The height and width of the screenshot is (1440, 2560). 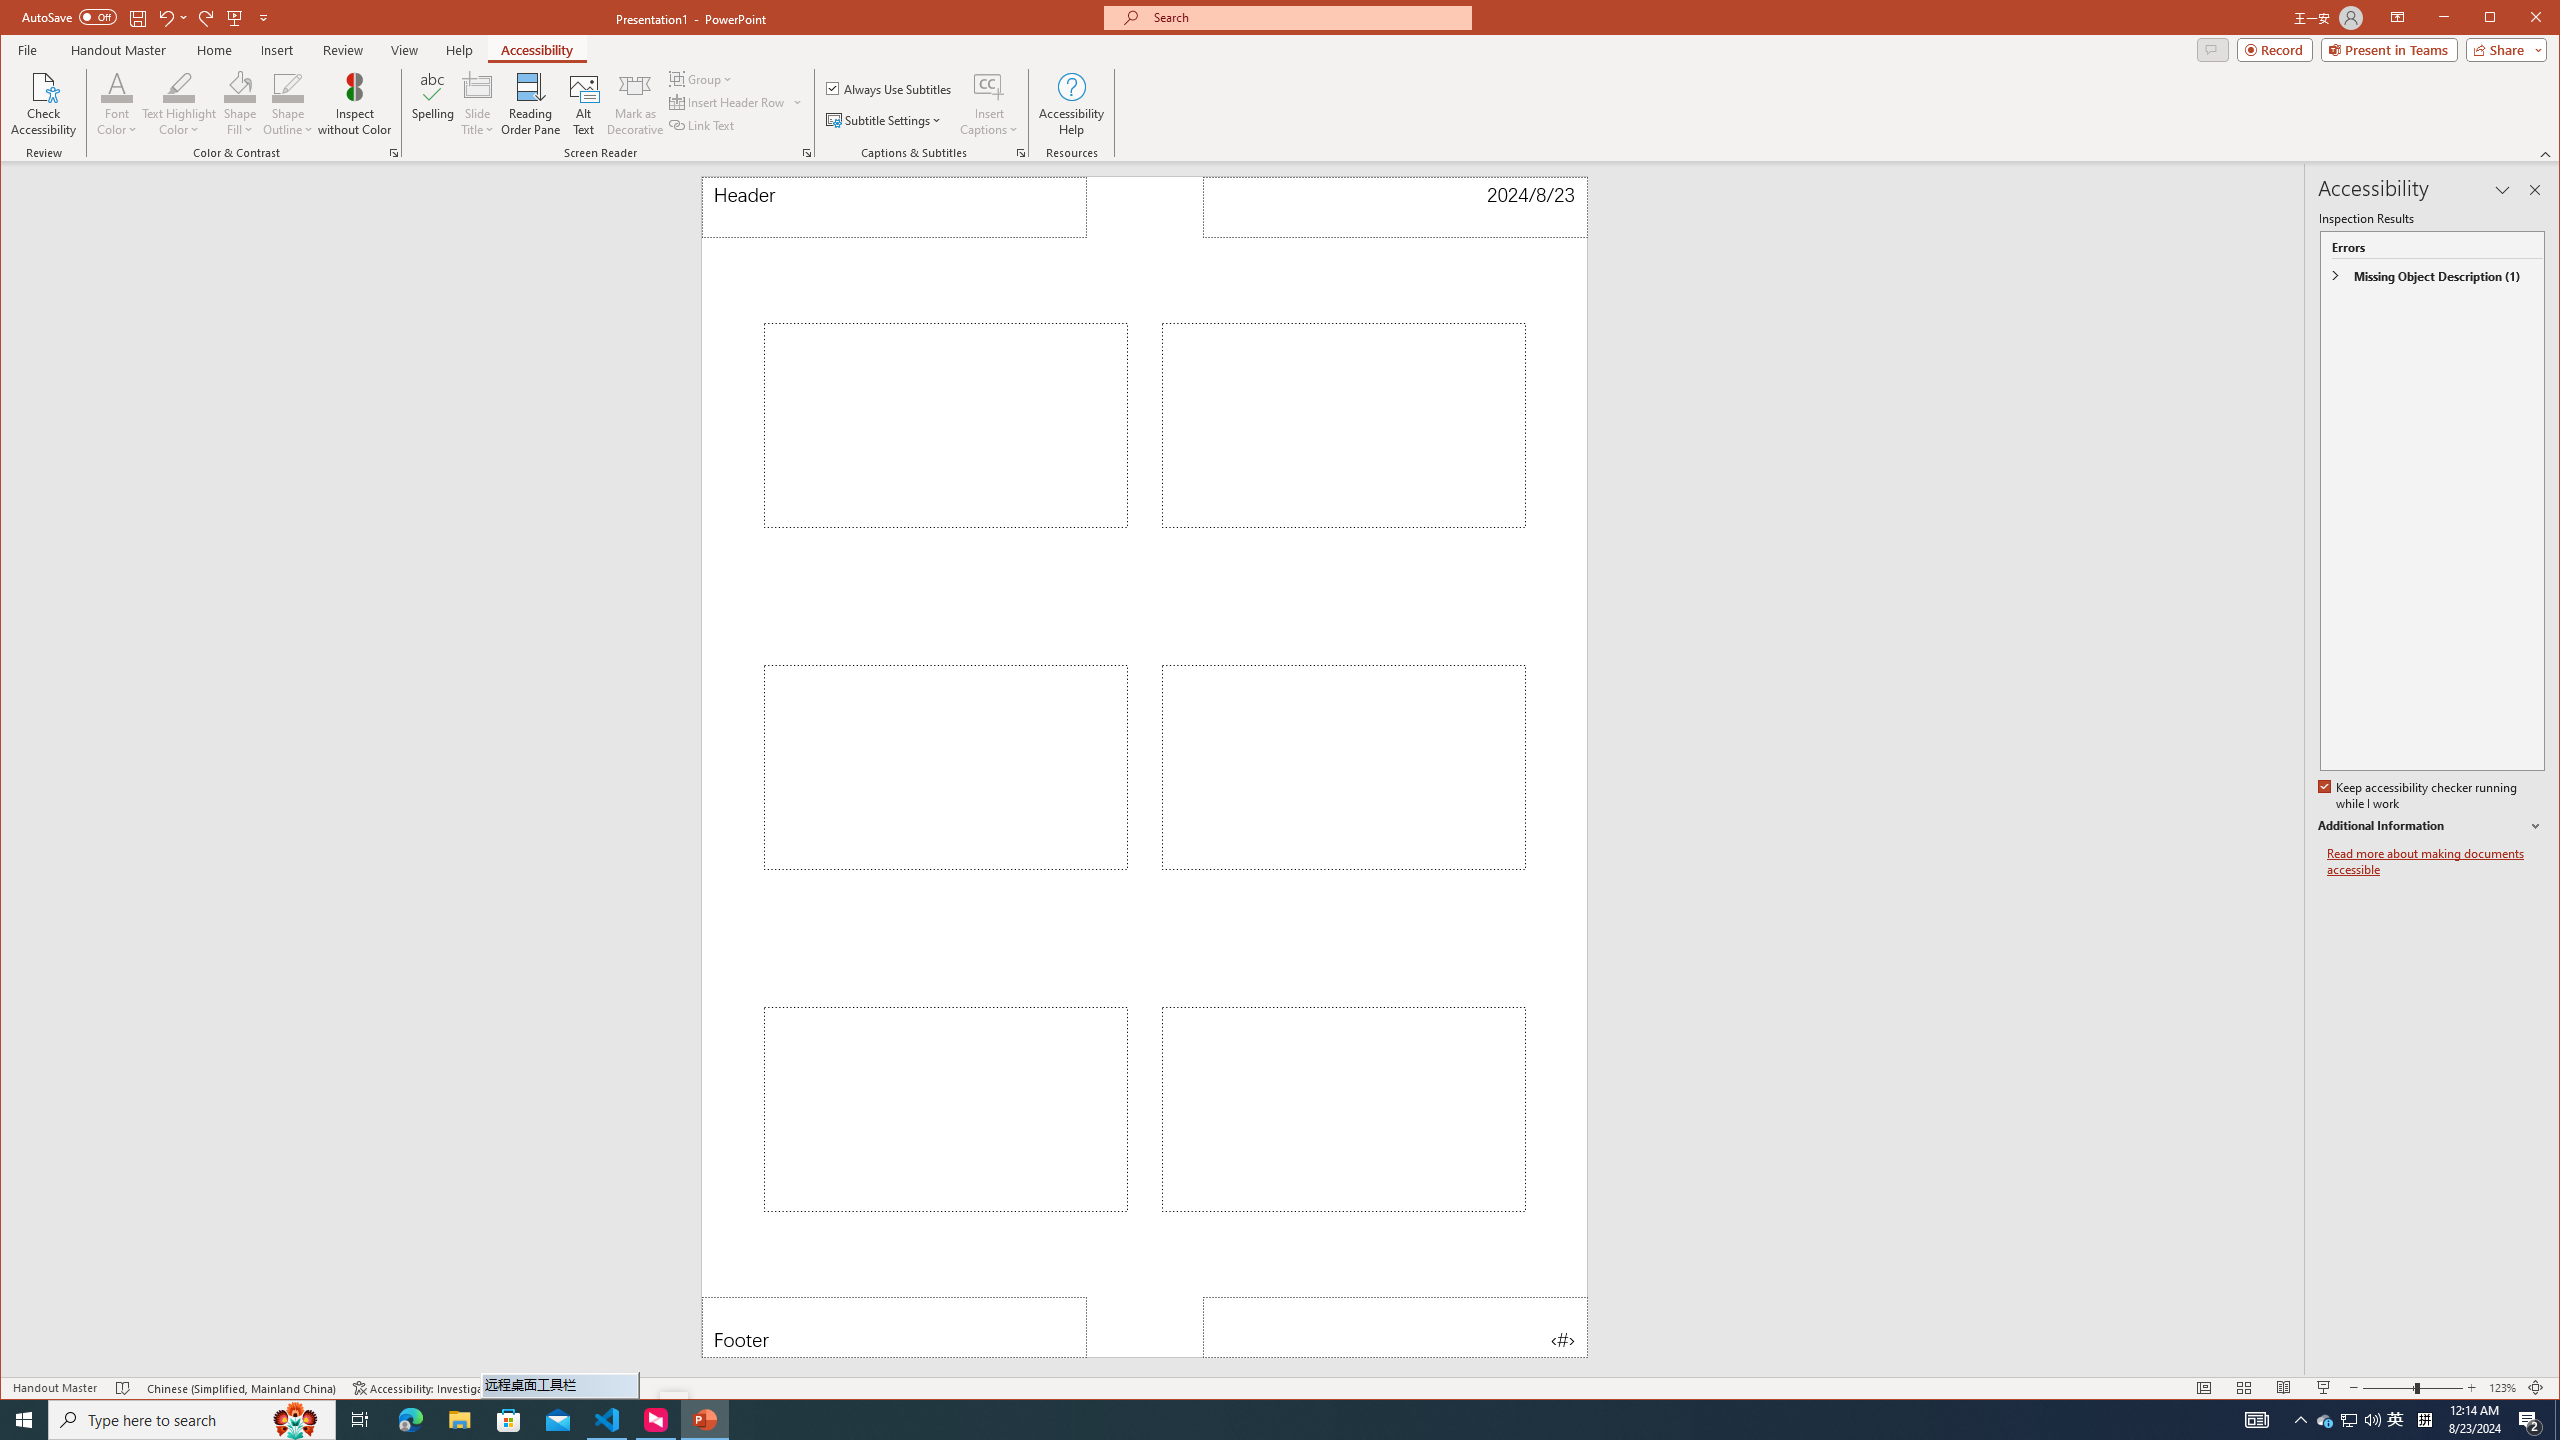 I want to click on Visual Studio Code - 1 running window, so click(x=608, y=1420).